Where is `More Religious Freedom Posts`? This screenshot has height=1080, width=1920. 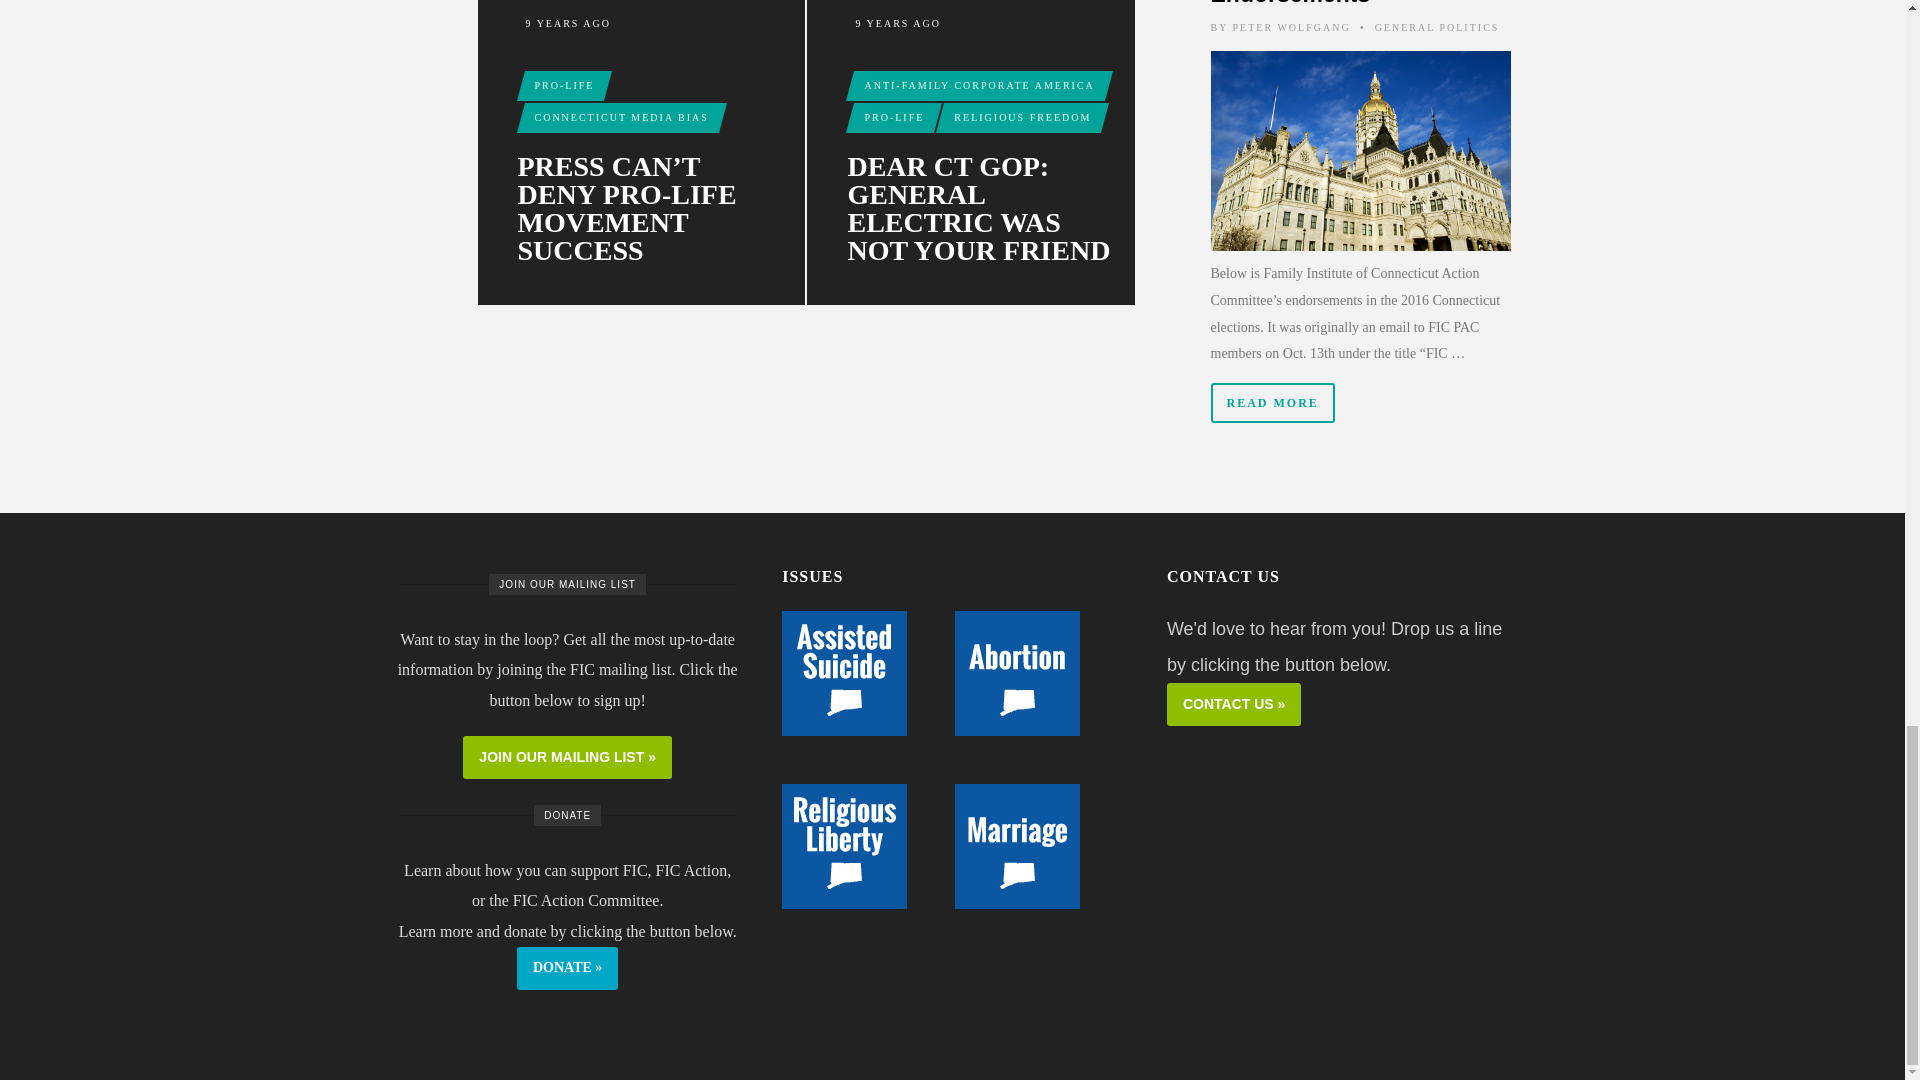 More Religious Freedom Posts is located at coordinates (1022, 117).